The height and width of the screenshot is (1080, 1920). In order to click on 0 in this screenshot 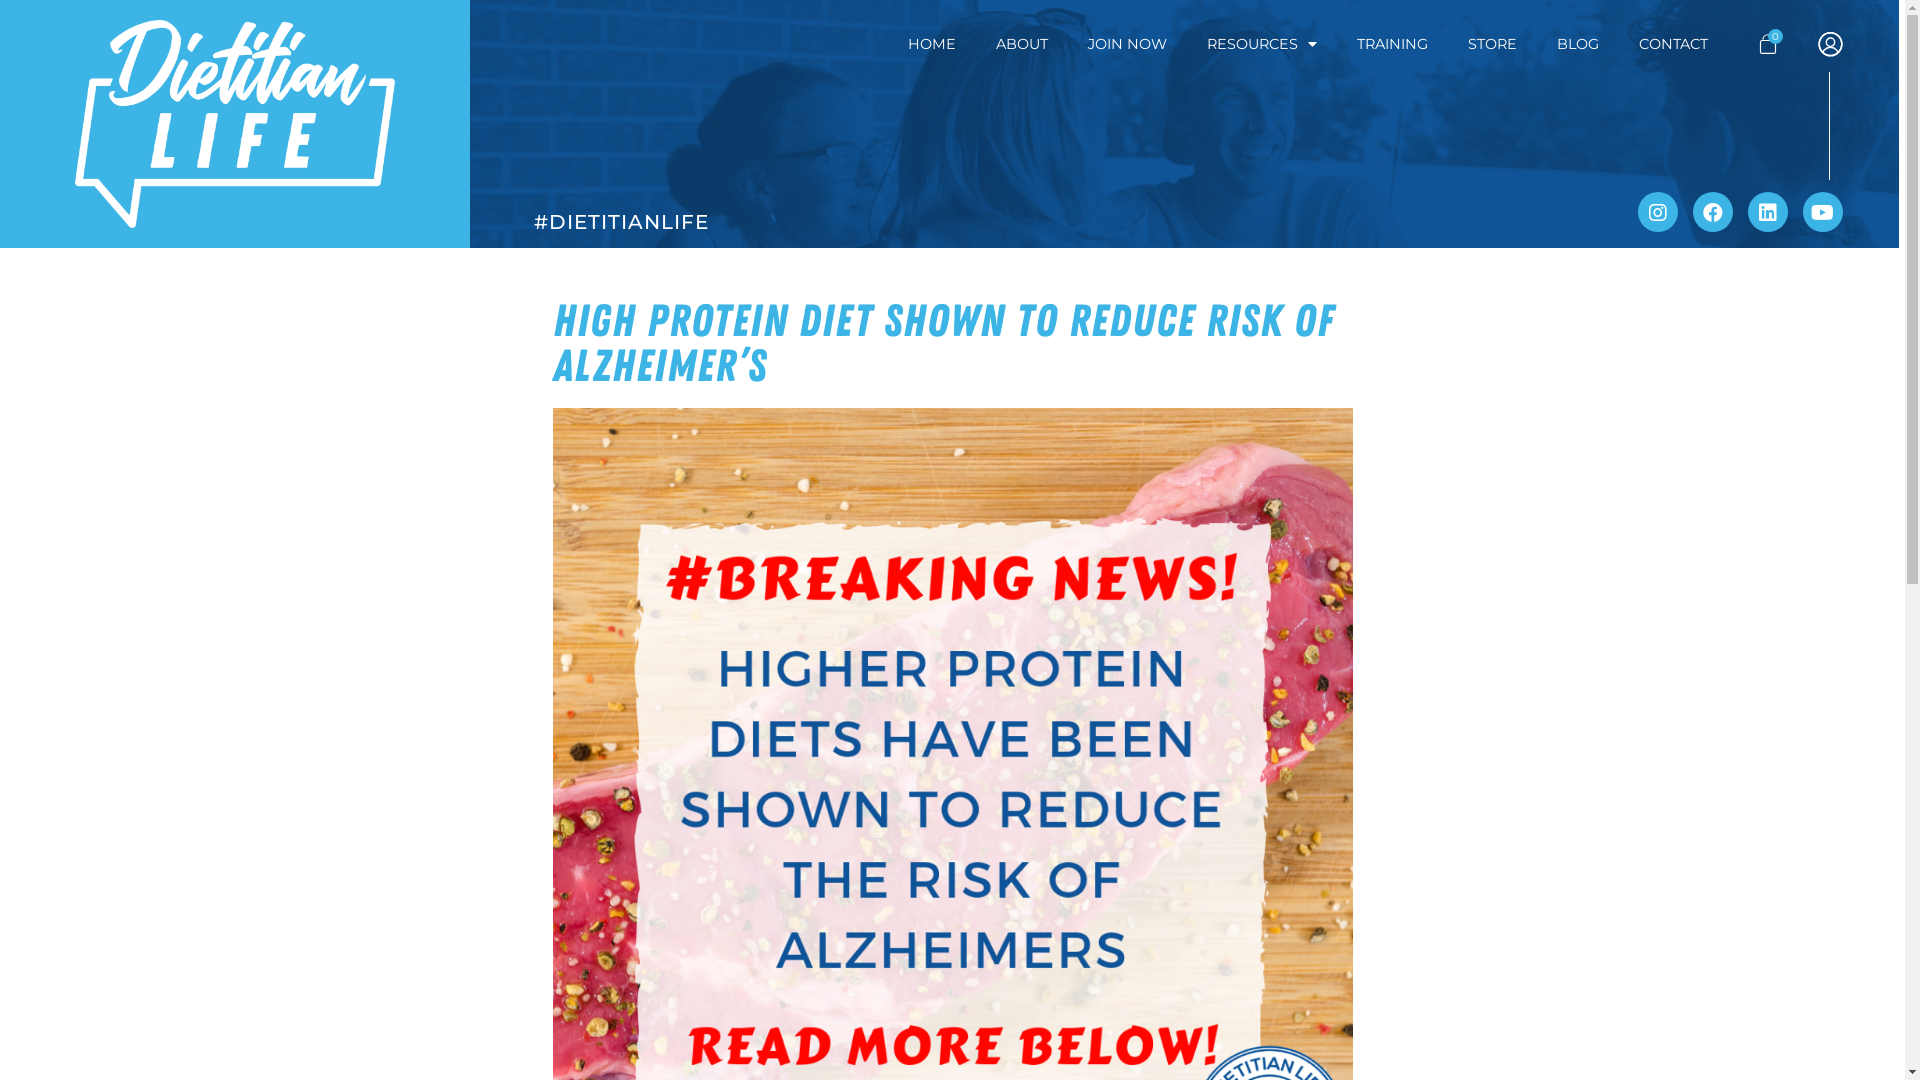, I will do `click(1768, 44)`.